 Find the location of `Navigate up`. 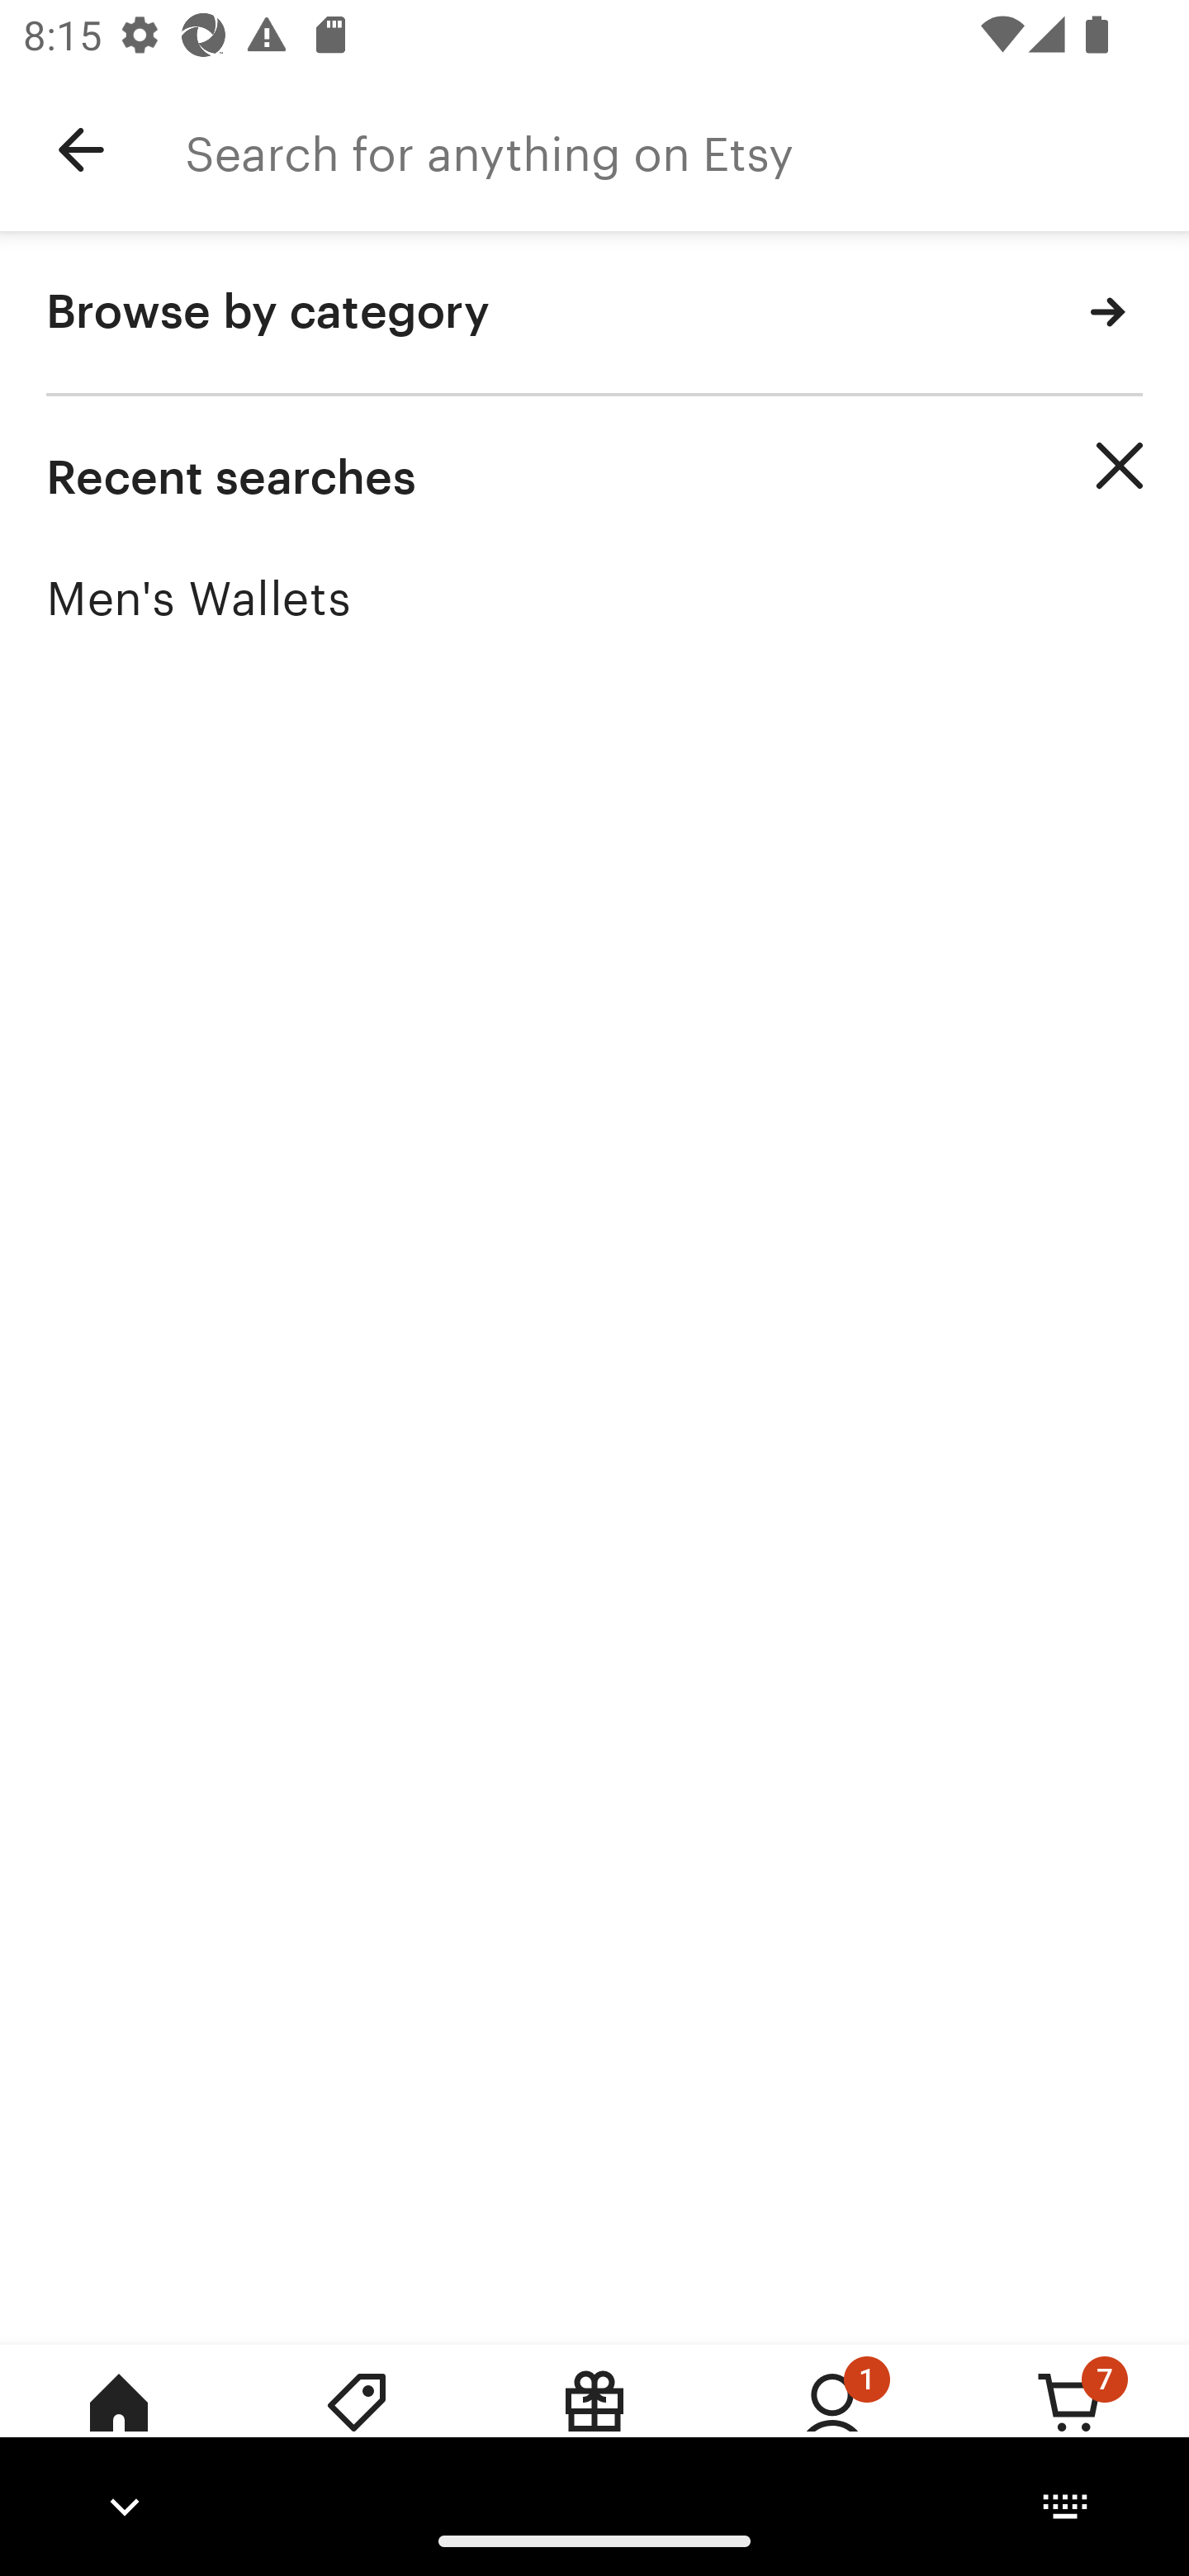

Navigate up is located at coordinates (81, 150).